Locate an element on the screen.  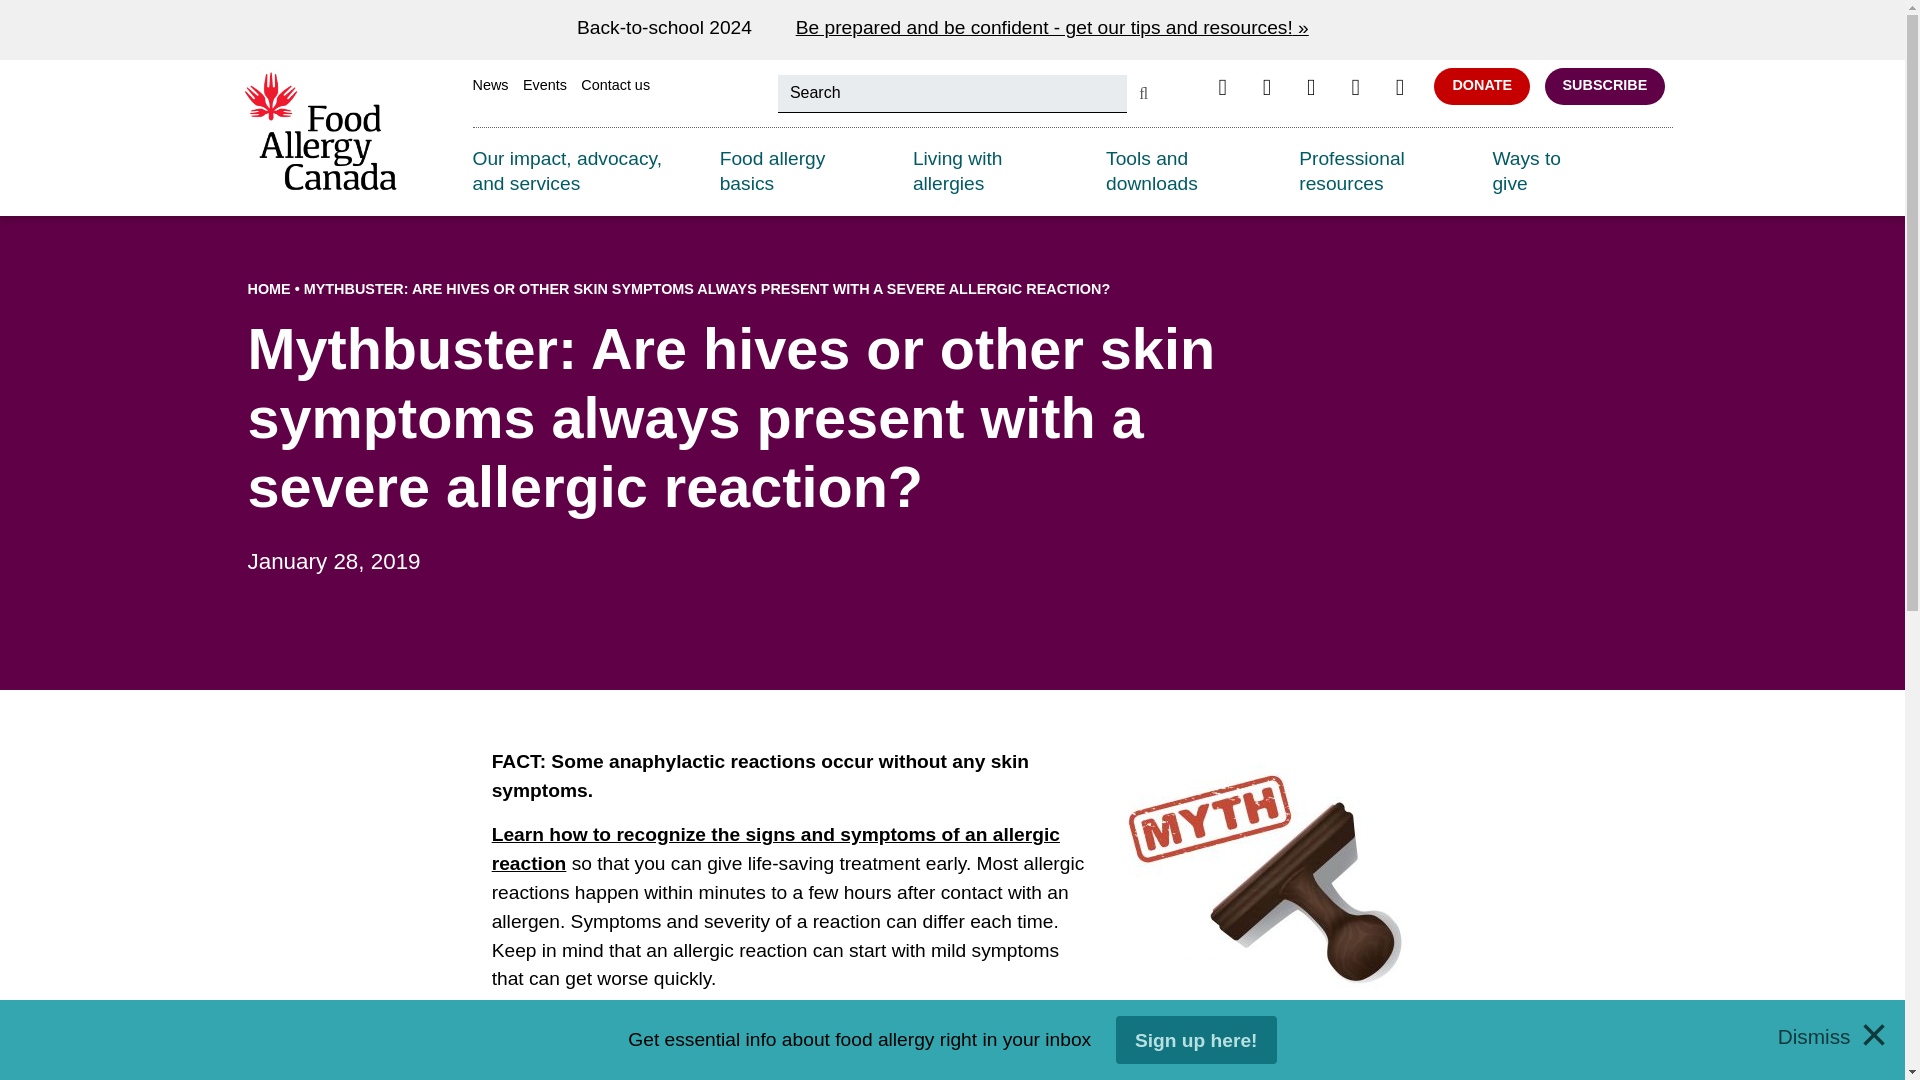
youtube is located at coordinates (1400, 87).